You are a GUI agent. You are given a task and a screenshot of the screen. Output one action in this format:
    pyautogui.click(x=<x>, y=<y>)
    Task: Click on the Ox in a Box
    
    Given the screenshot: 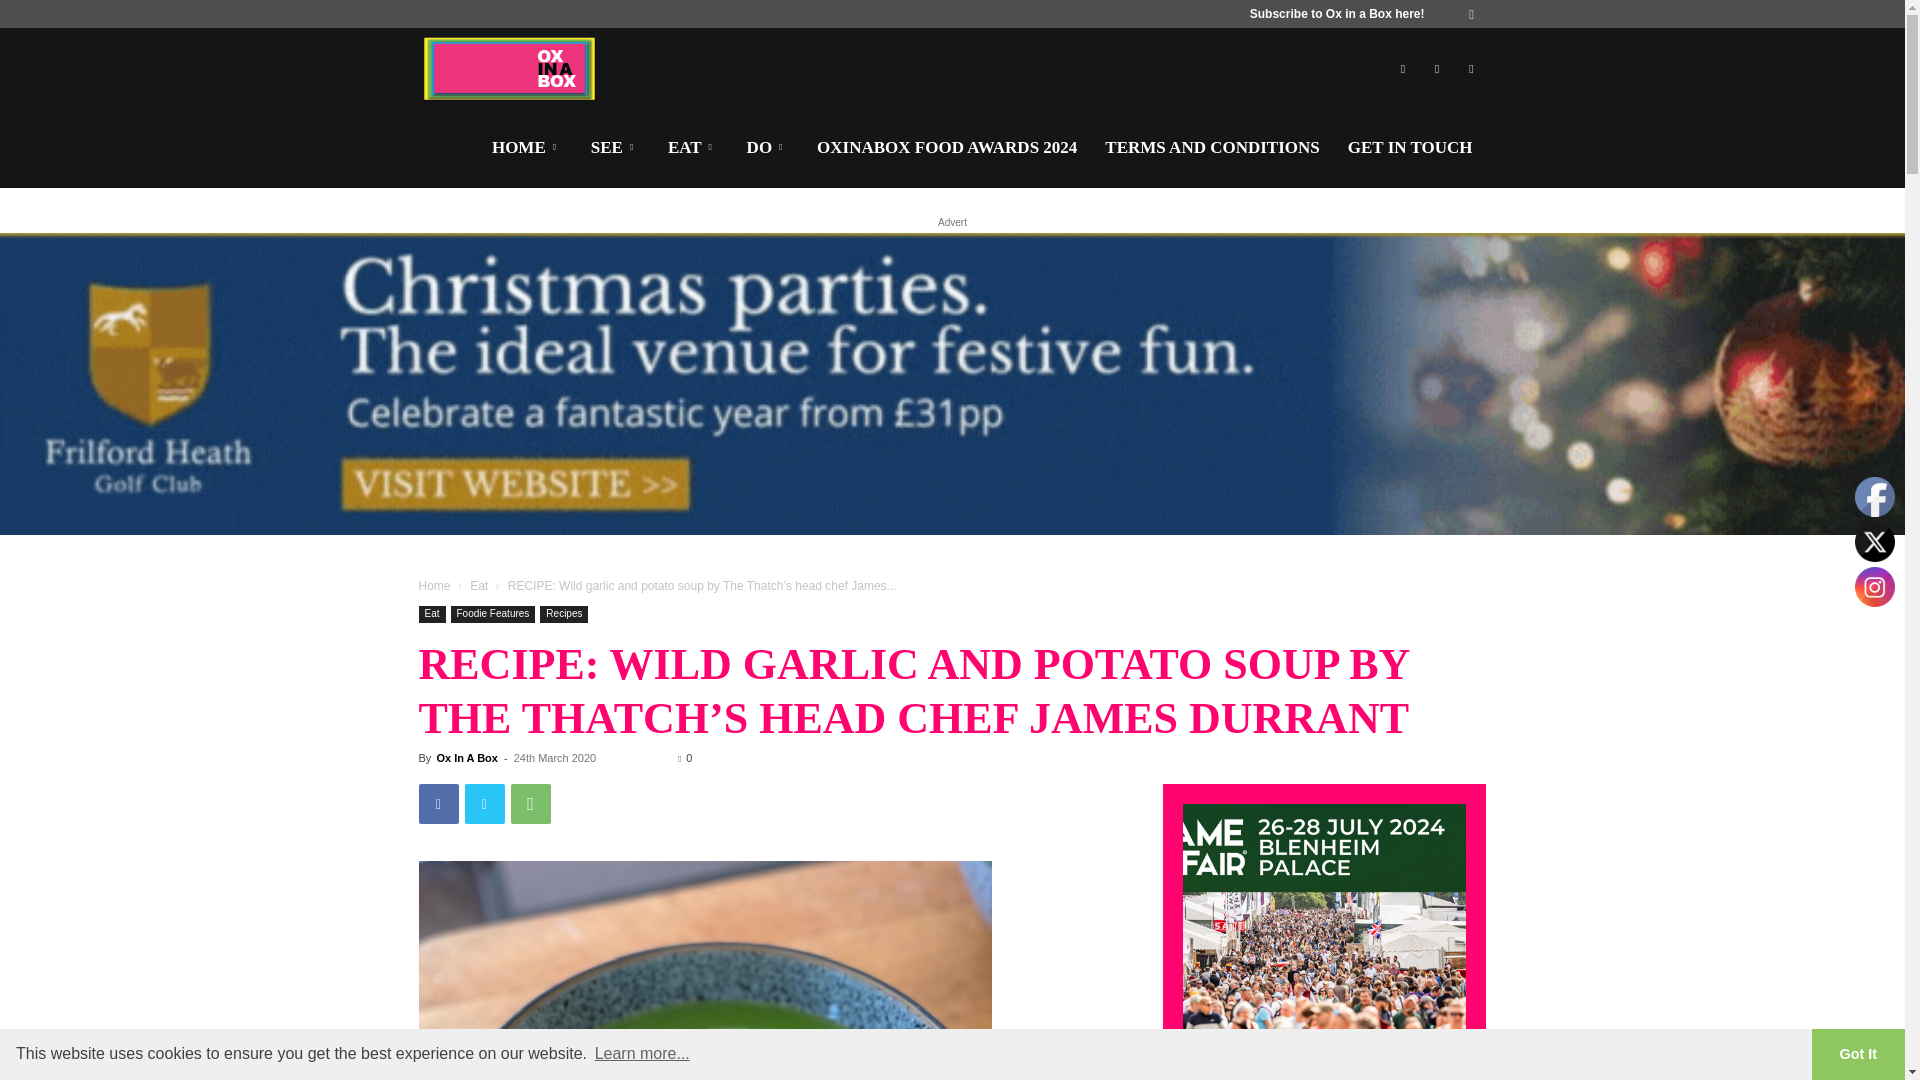 What is the action you would take?
    pyautogui.click(x=510, y=69)
    